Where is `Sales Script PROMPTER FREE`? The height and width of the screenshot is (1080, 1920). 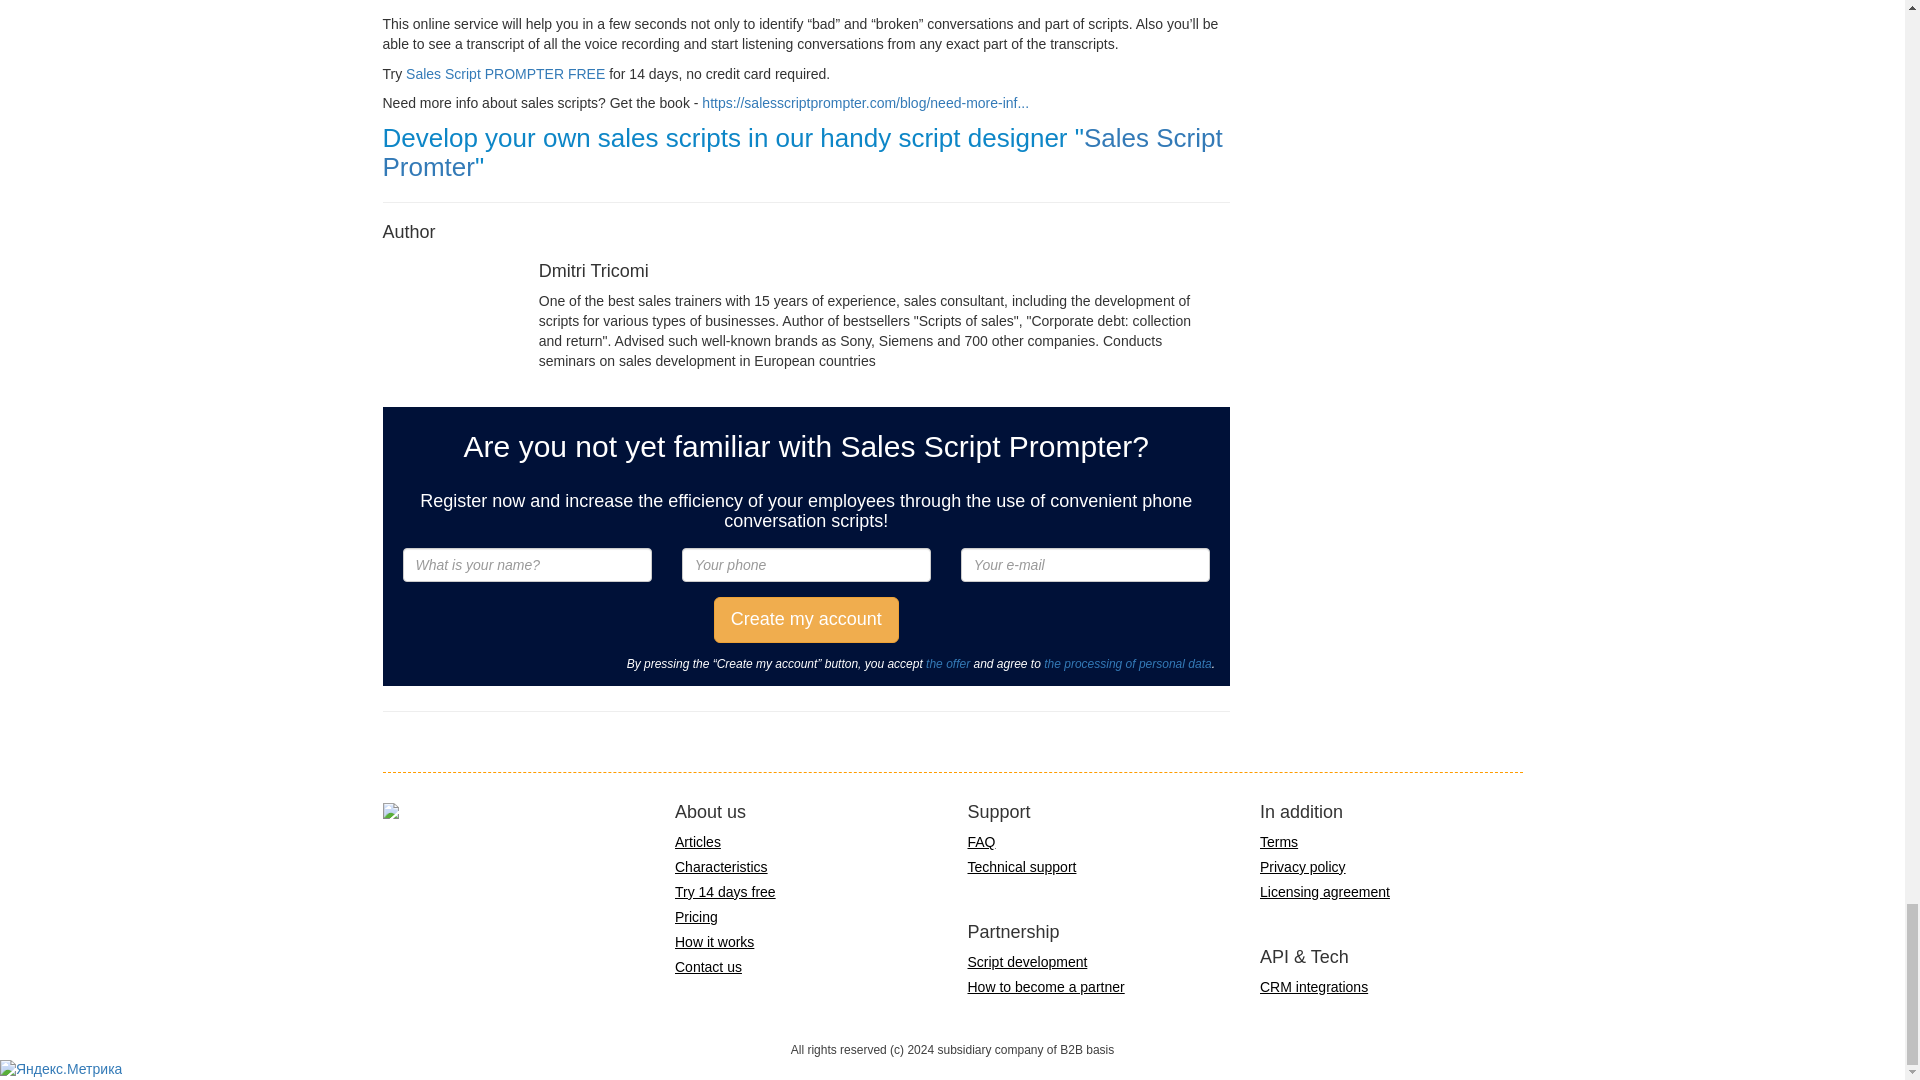
Sales Script PROMPTER FREE is located at coordinates (504, 72).